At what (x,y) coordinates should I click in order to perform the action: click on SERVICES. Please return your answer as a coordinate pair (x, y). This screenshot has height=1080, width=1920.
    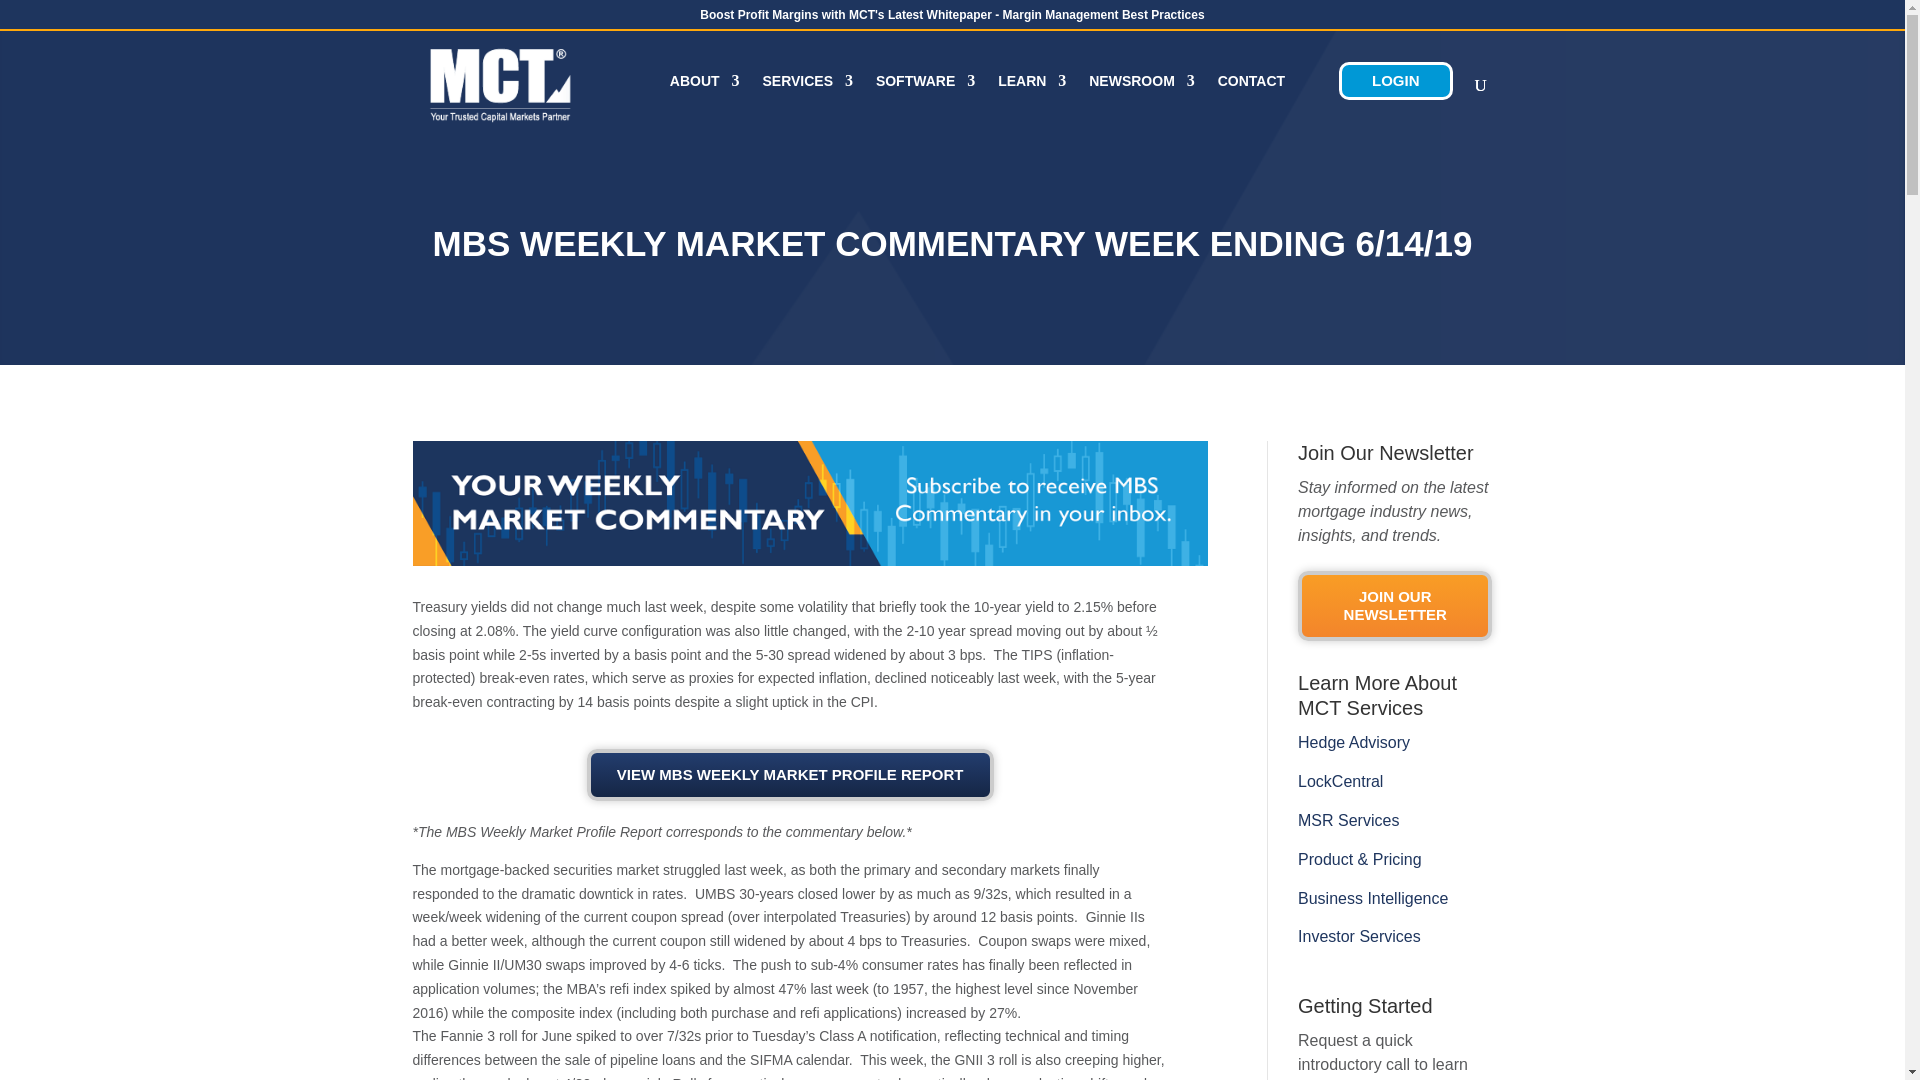
    Looking at the image, I should click on (798, 101).